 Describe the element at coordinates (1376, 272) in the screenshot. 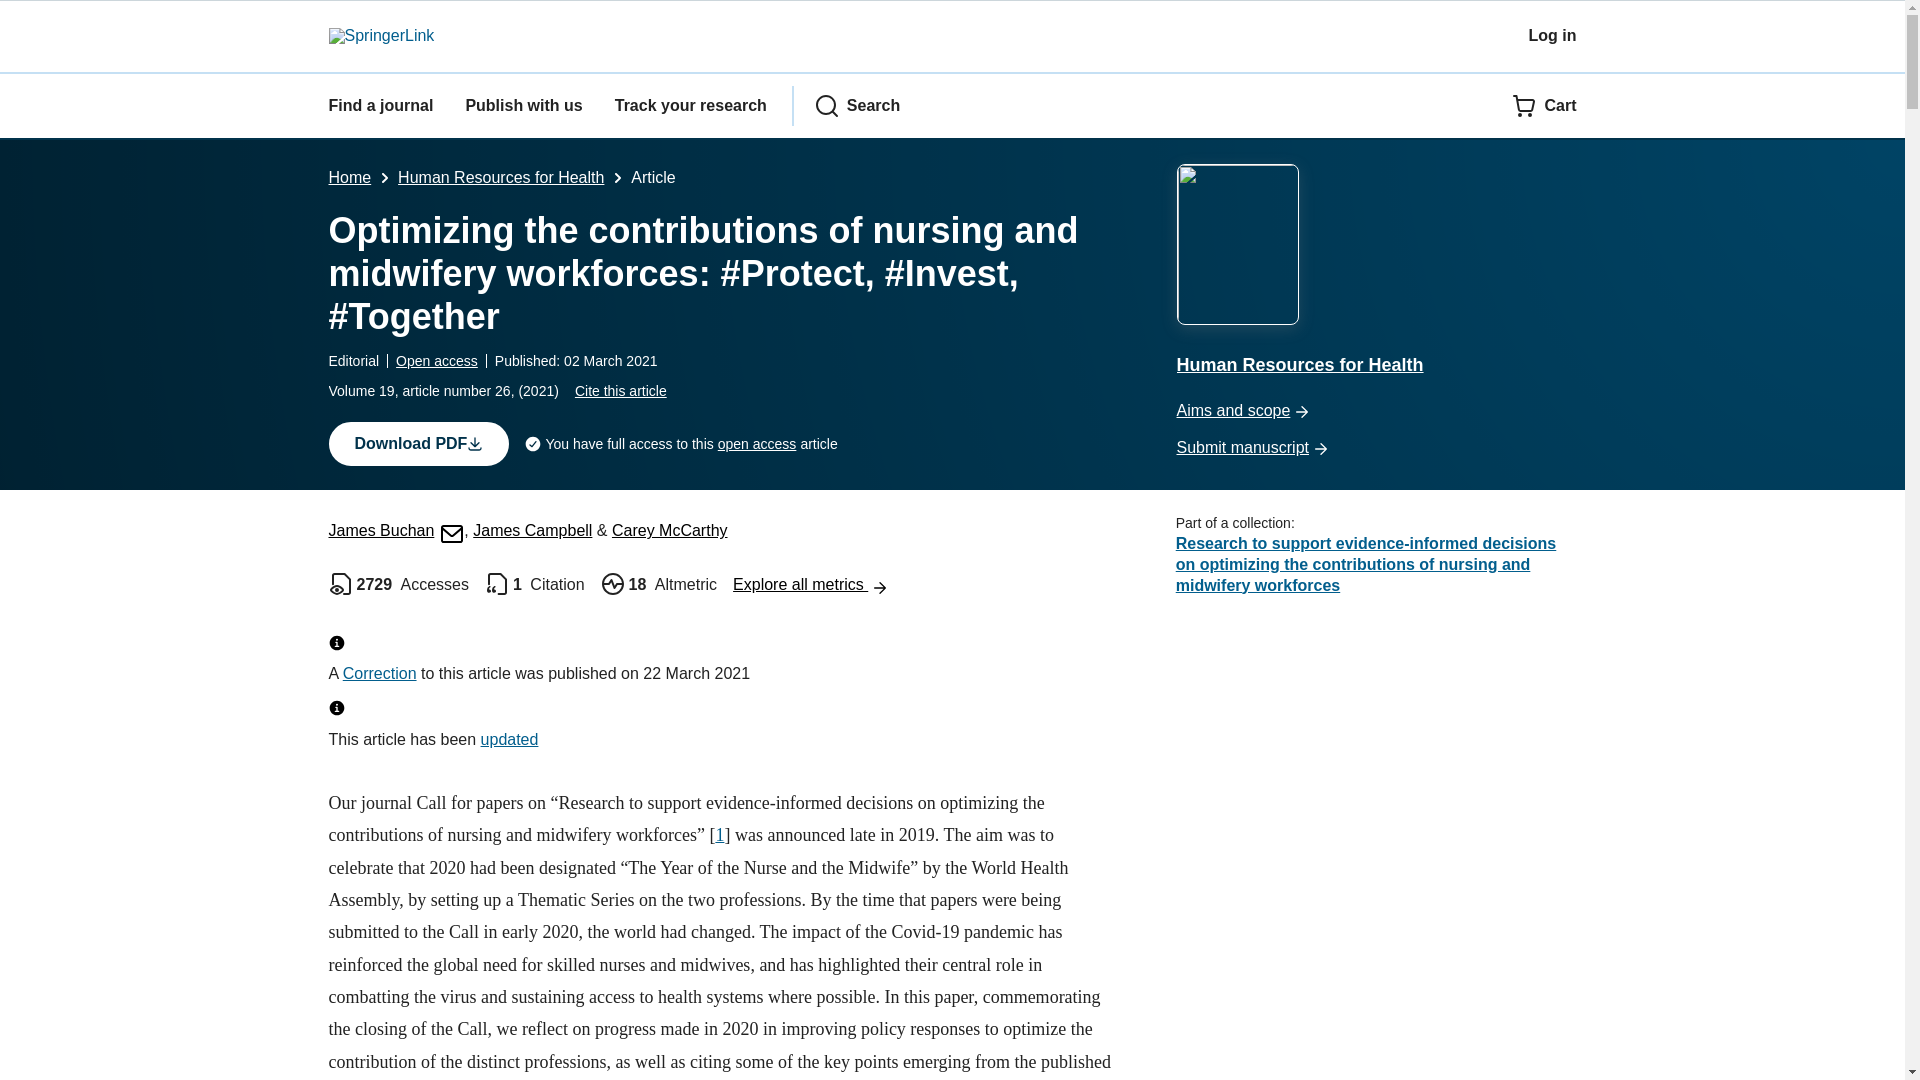

I see `Human Resources for Health` at that location.